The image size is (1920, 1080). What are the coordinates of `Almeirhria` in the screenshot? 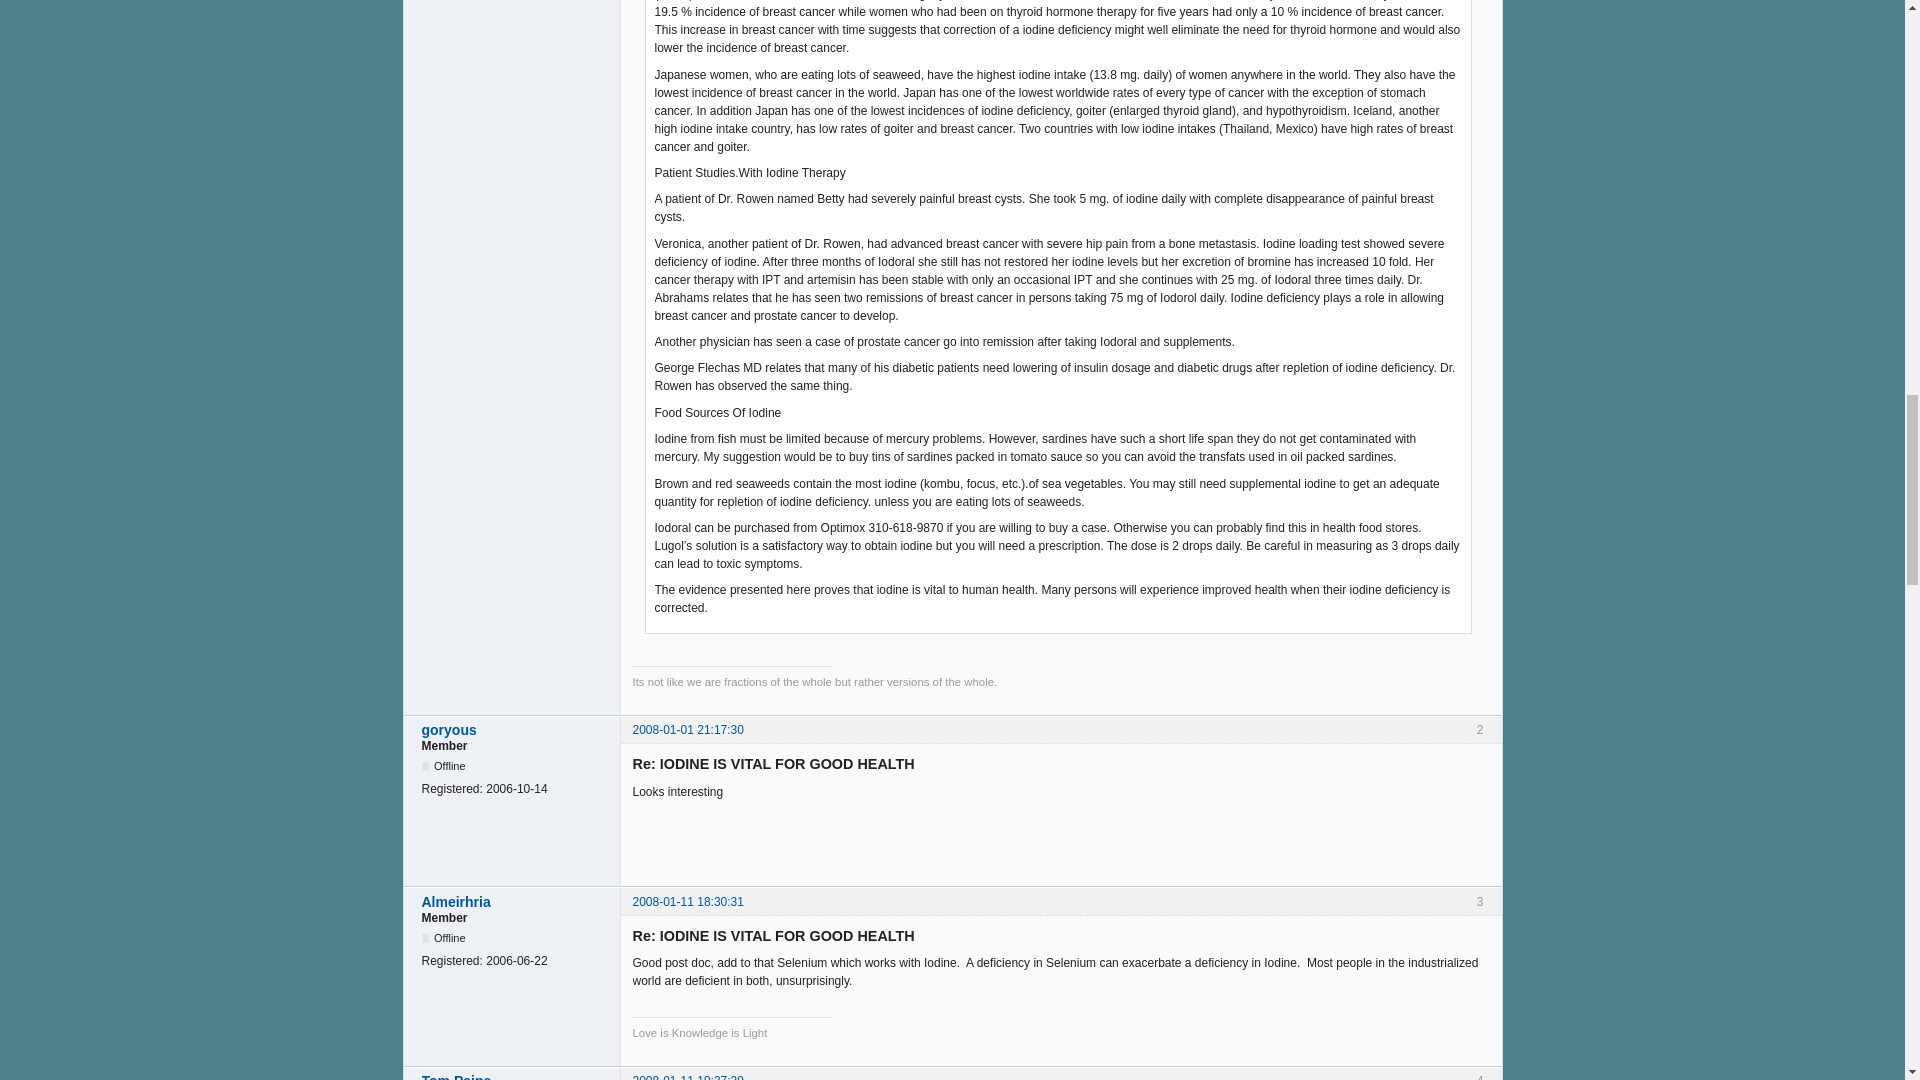 It's located at (515, 902).